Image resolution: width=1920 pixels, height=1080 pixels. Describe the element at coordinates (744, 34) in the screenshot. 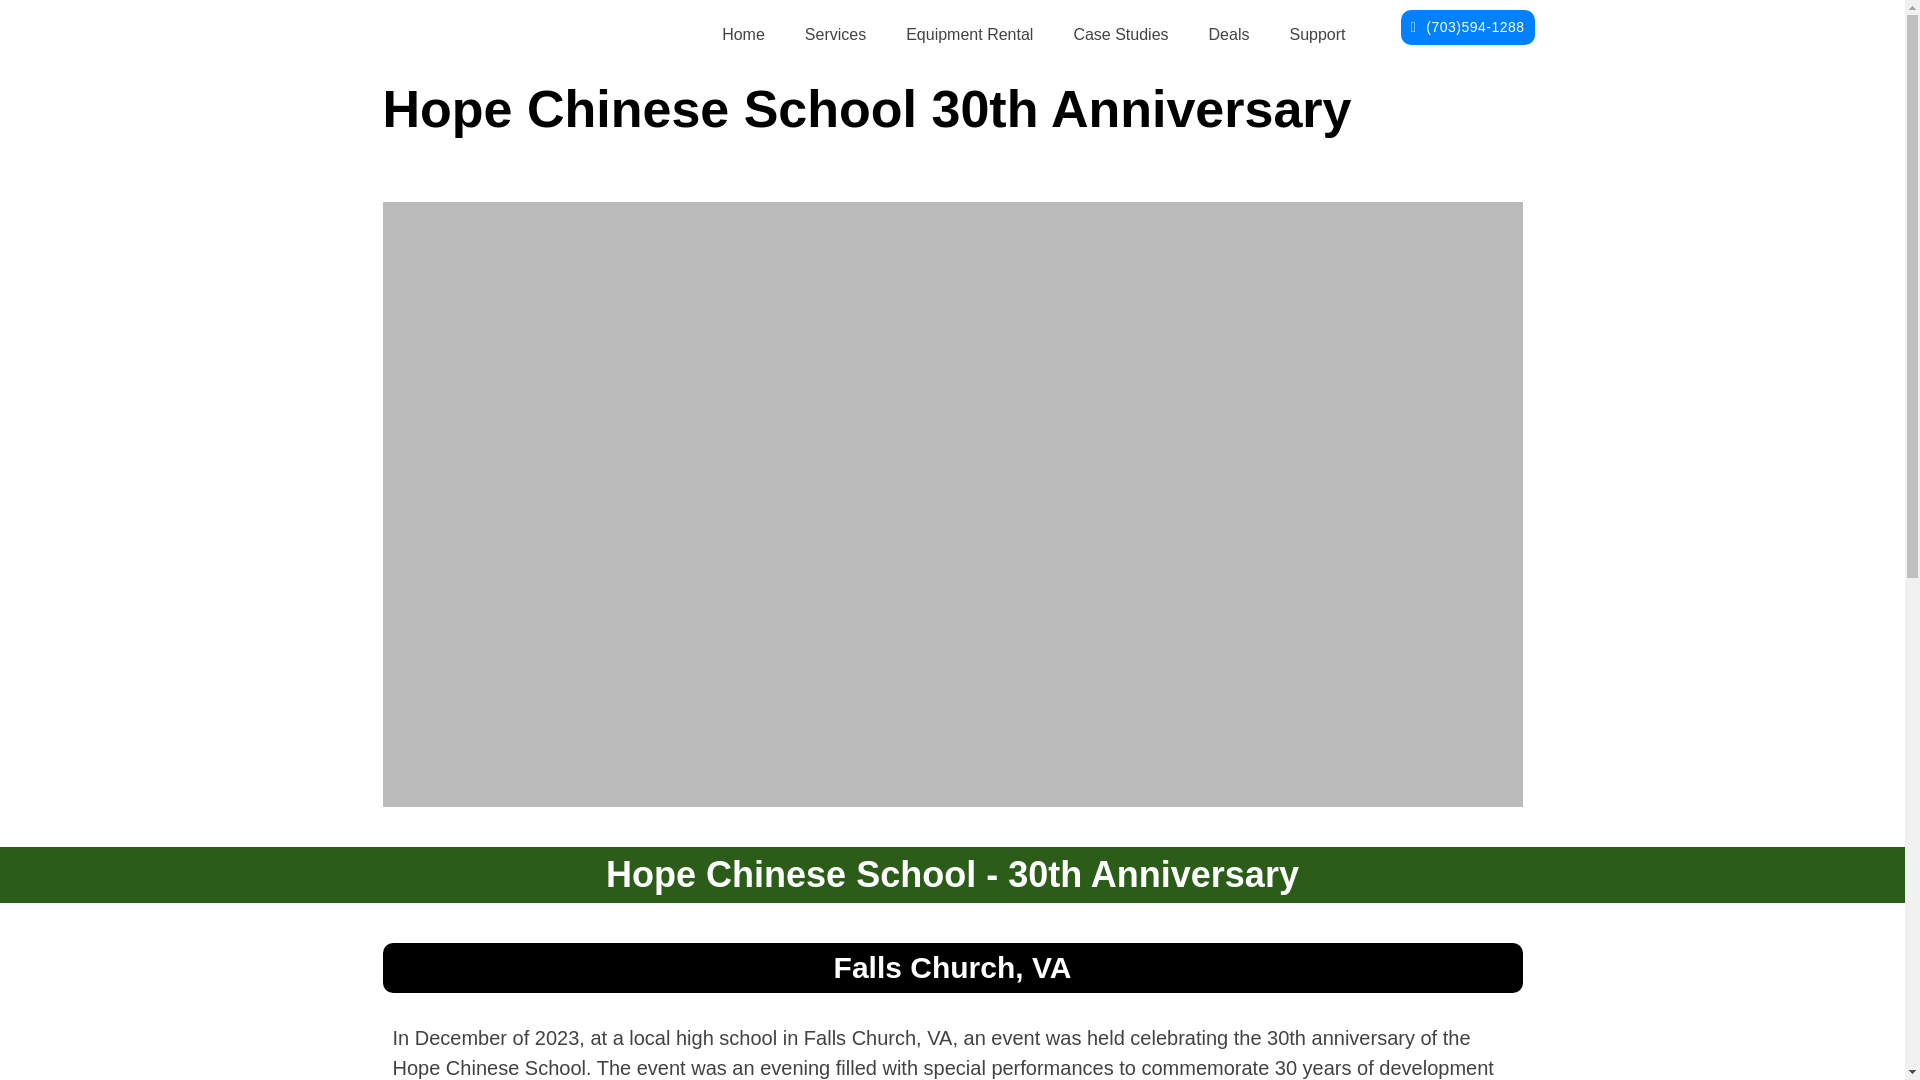

I see `Home` at that location.